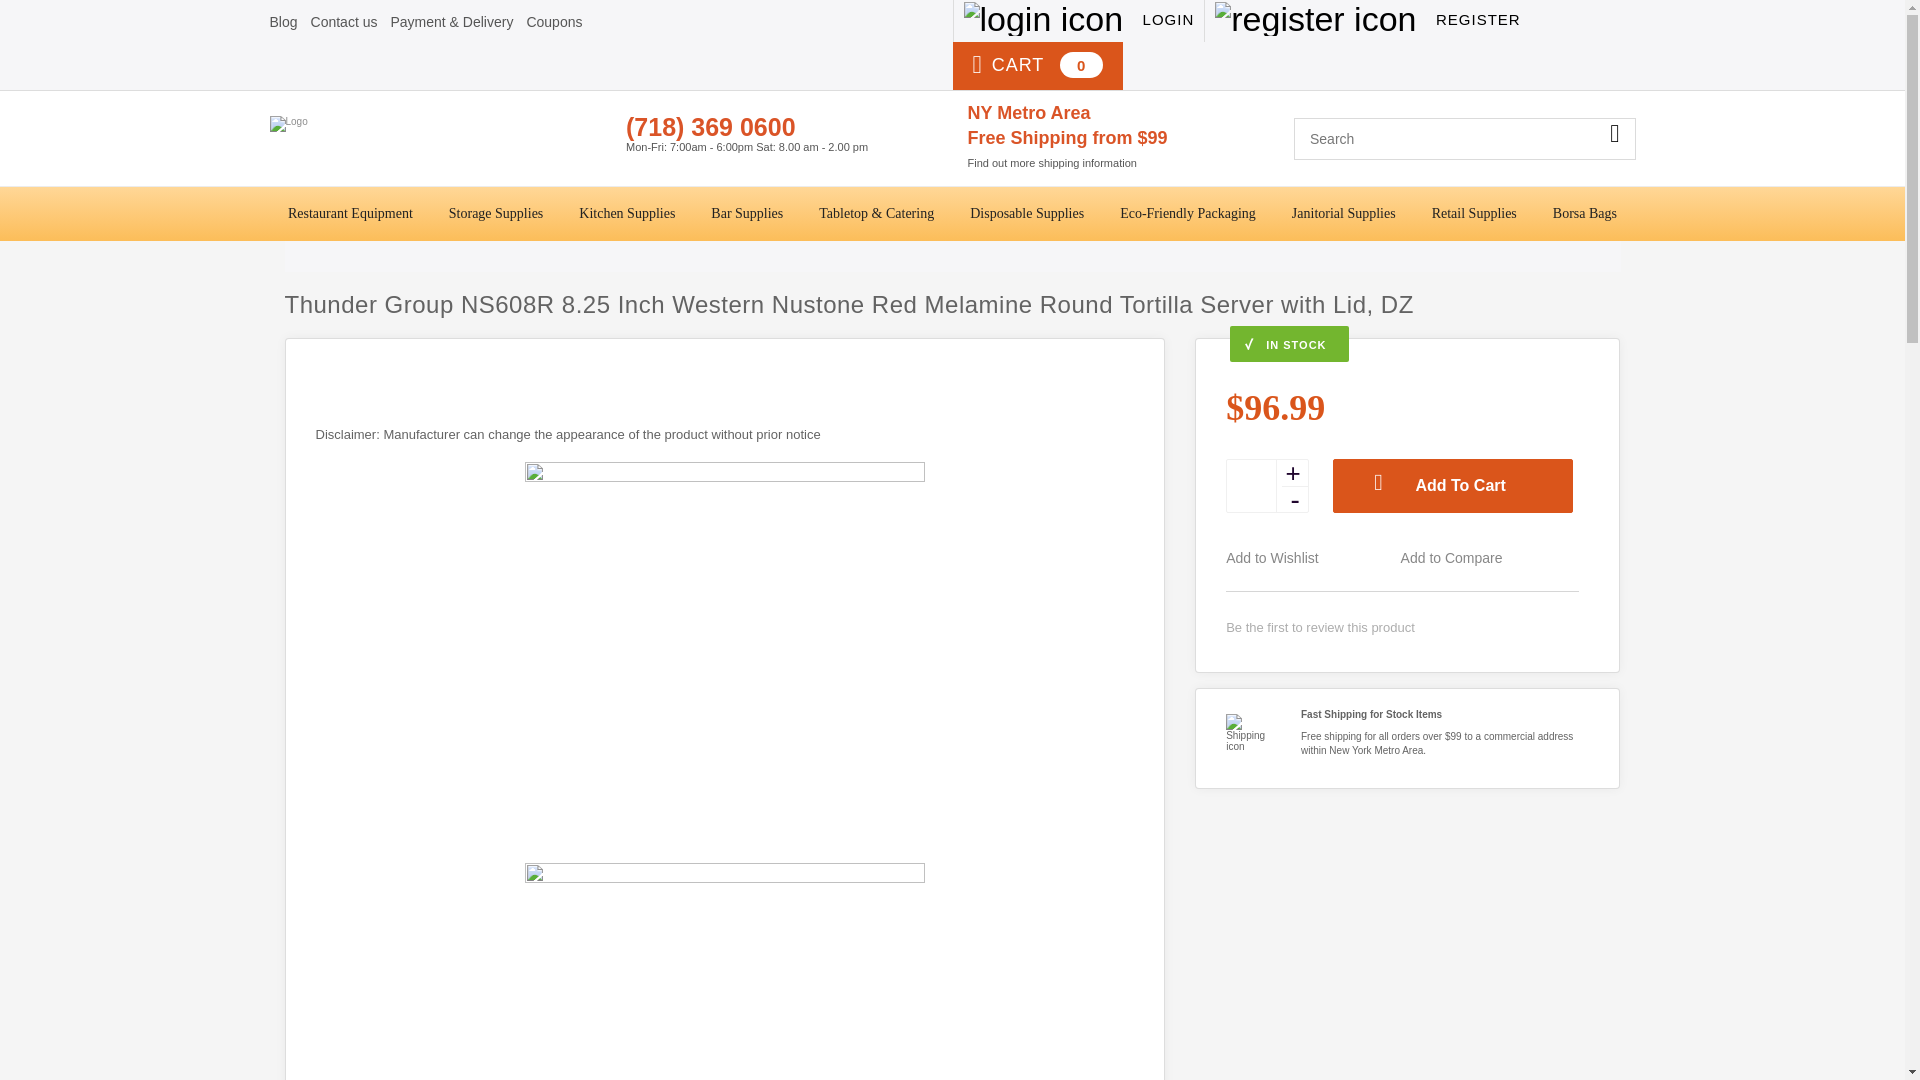  I want to click on Add To Cart, so click(1452, 486).